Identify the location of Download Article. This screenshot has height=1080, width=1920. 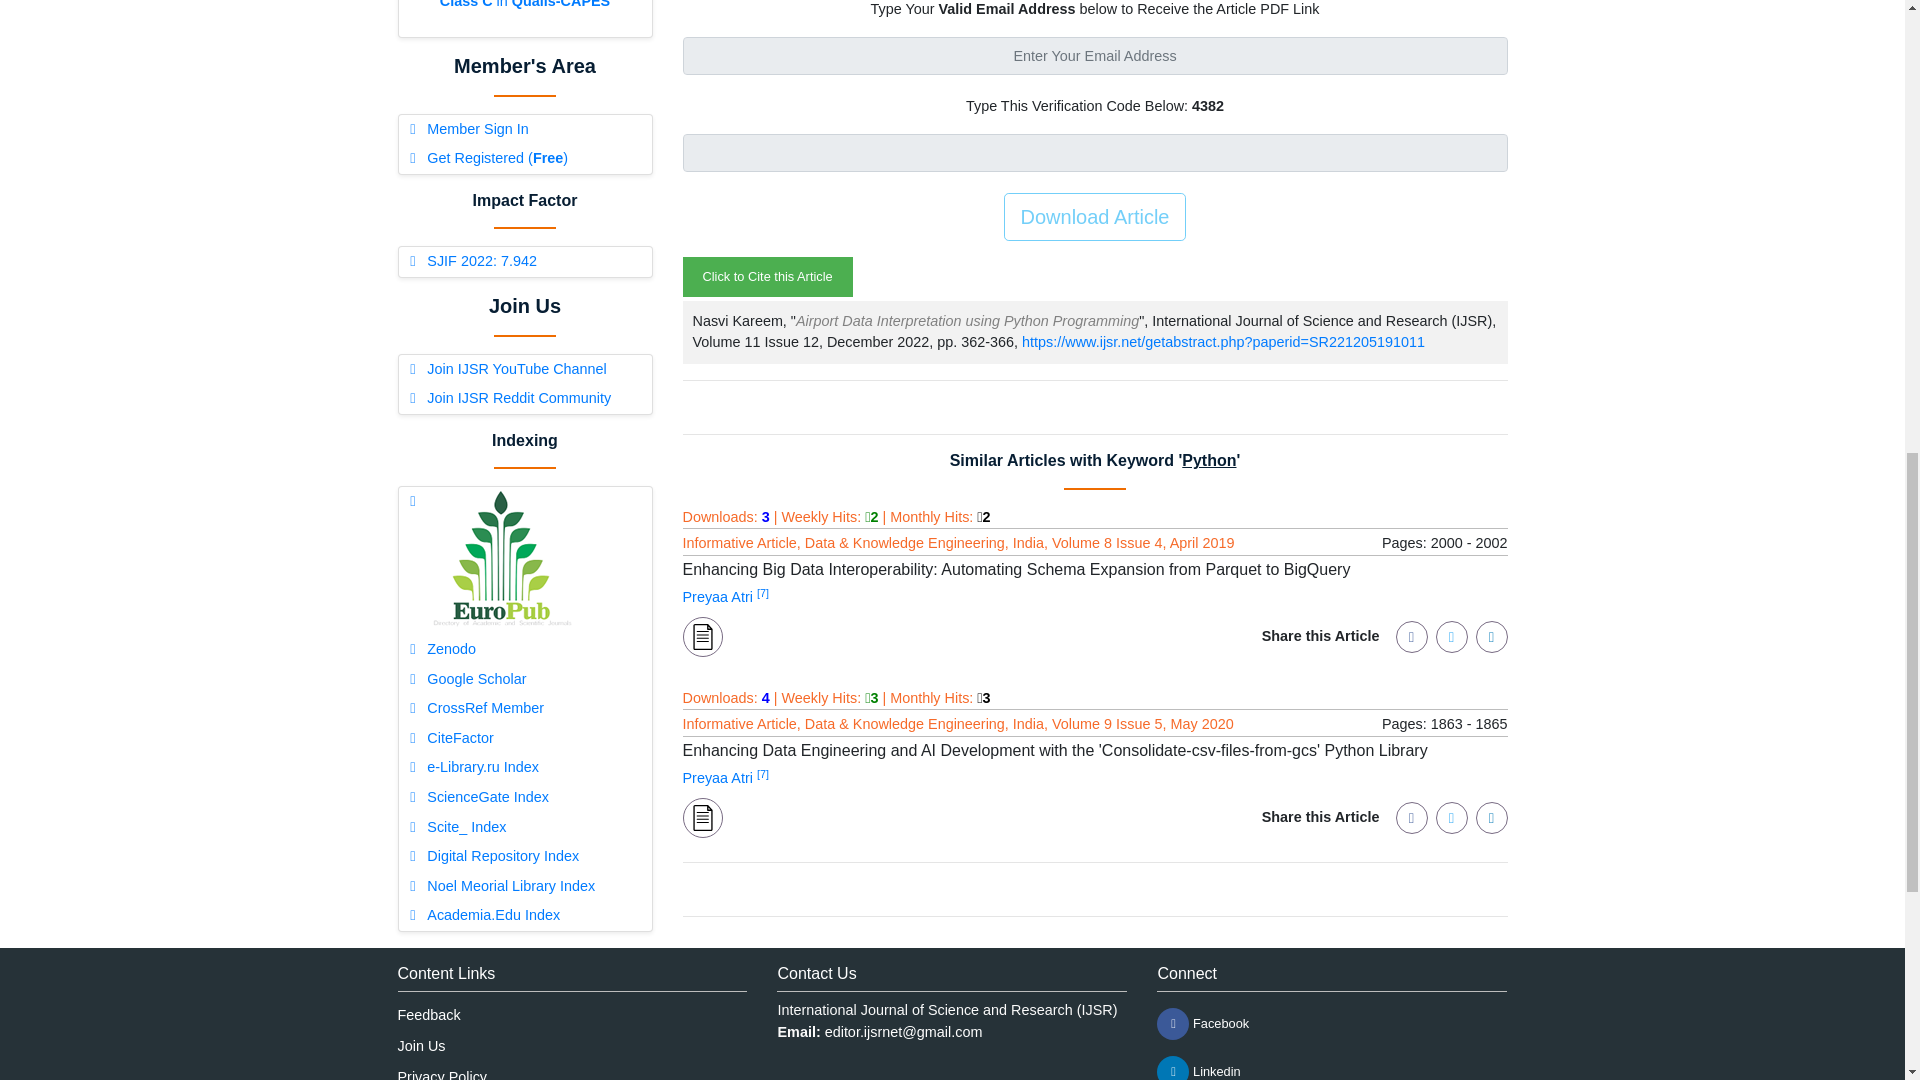
(1095, 216).